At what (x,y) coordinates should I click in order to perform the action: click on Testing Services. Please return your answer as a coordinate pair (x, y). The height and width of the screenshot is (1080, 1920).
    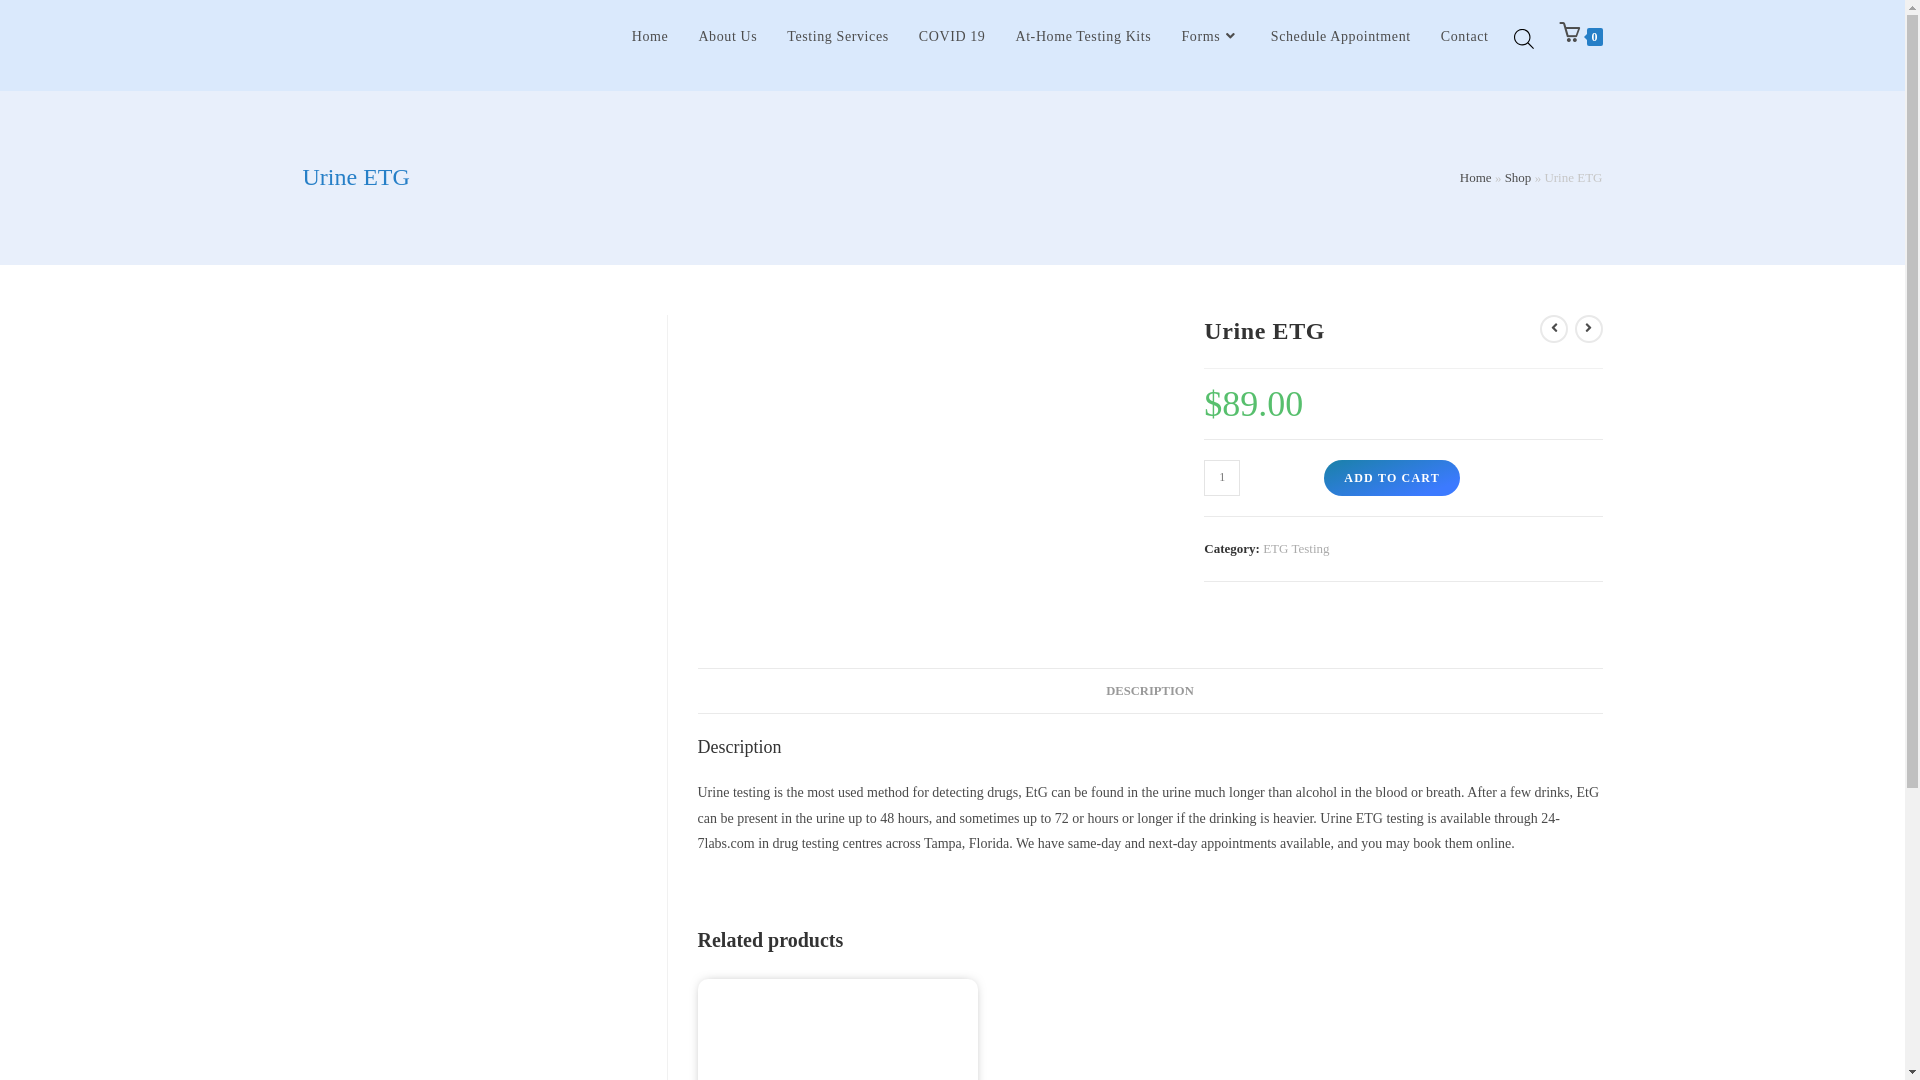
    Looking at the image, I should click on (838, 37).